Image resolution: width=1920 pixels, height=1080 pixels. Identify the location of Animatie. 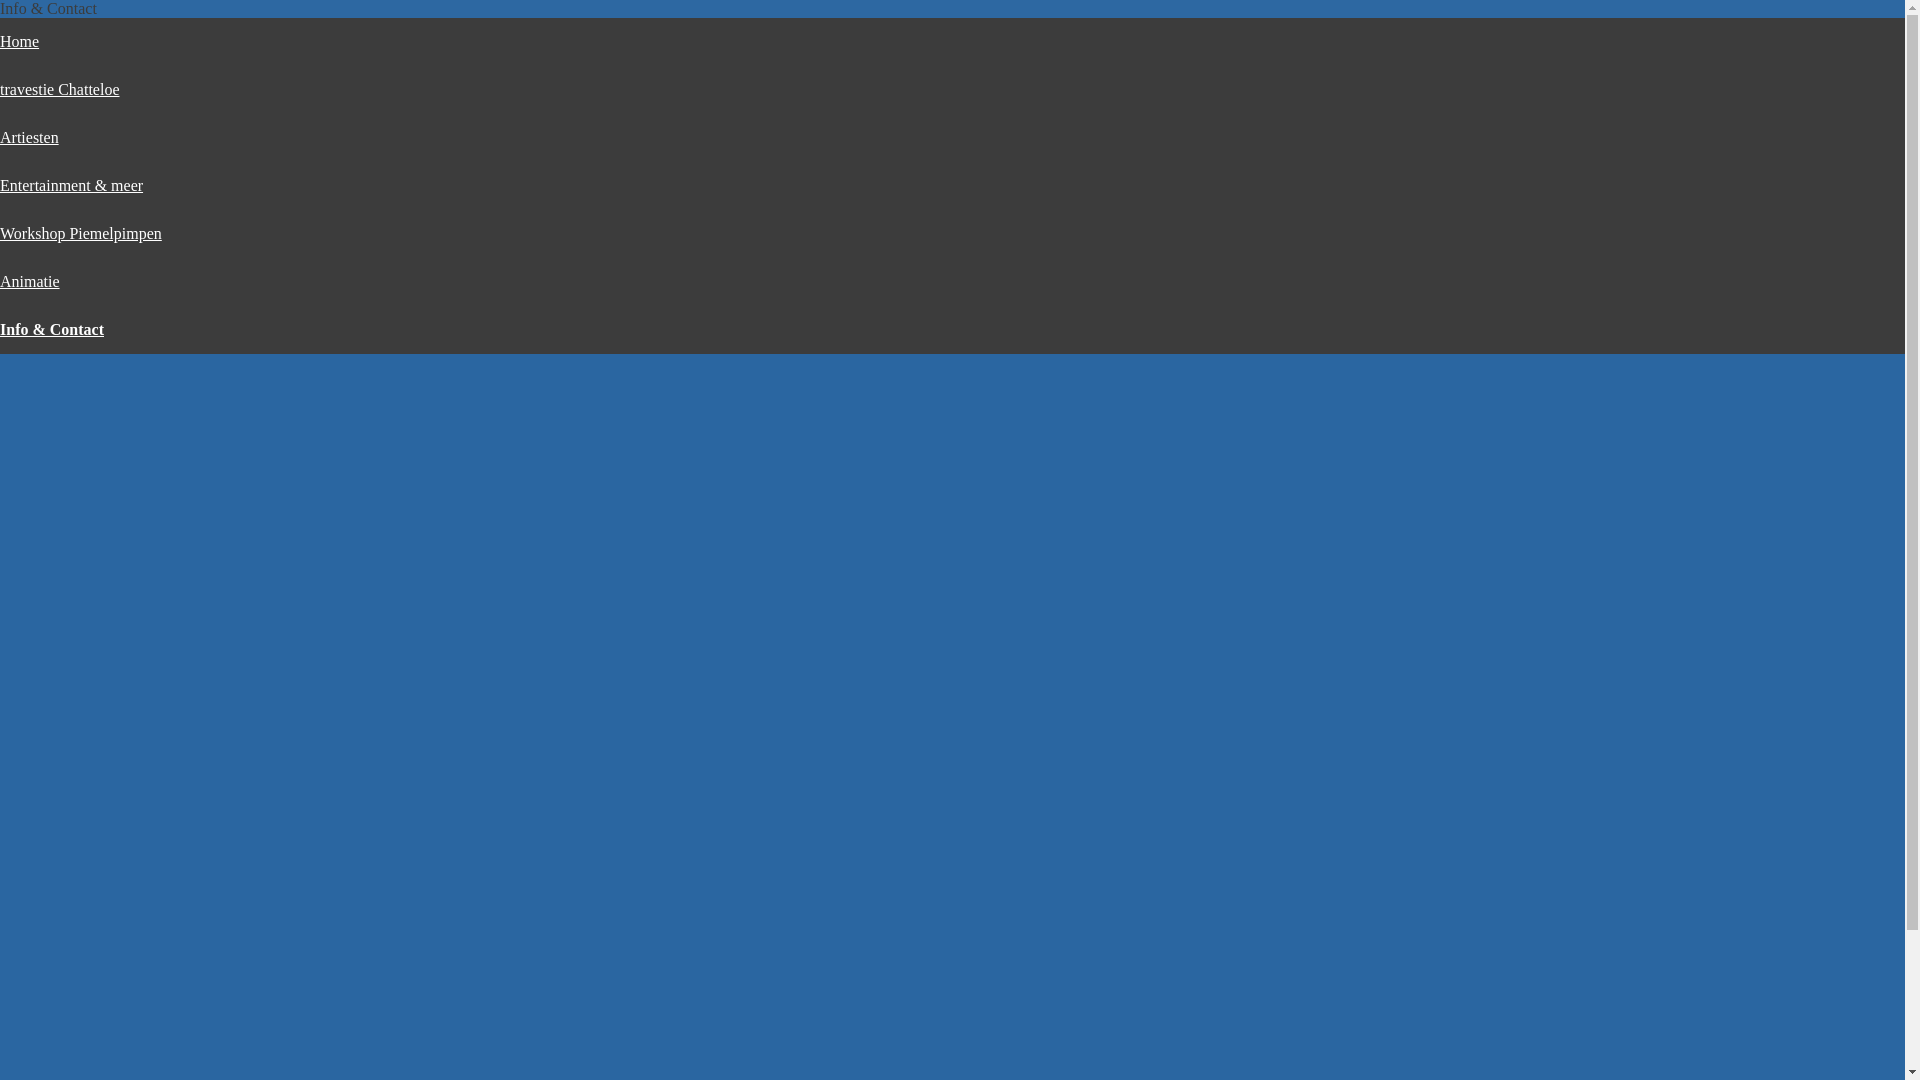
(30, 282).